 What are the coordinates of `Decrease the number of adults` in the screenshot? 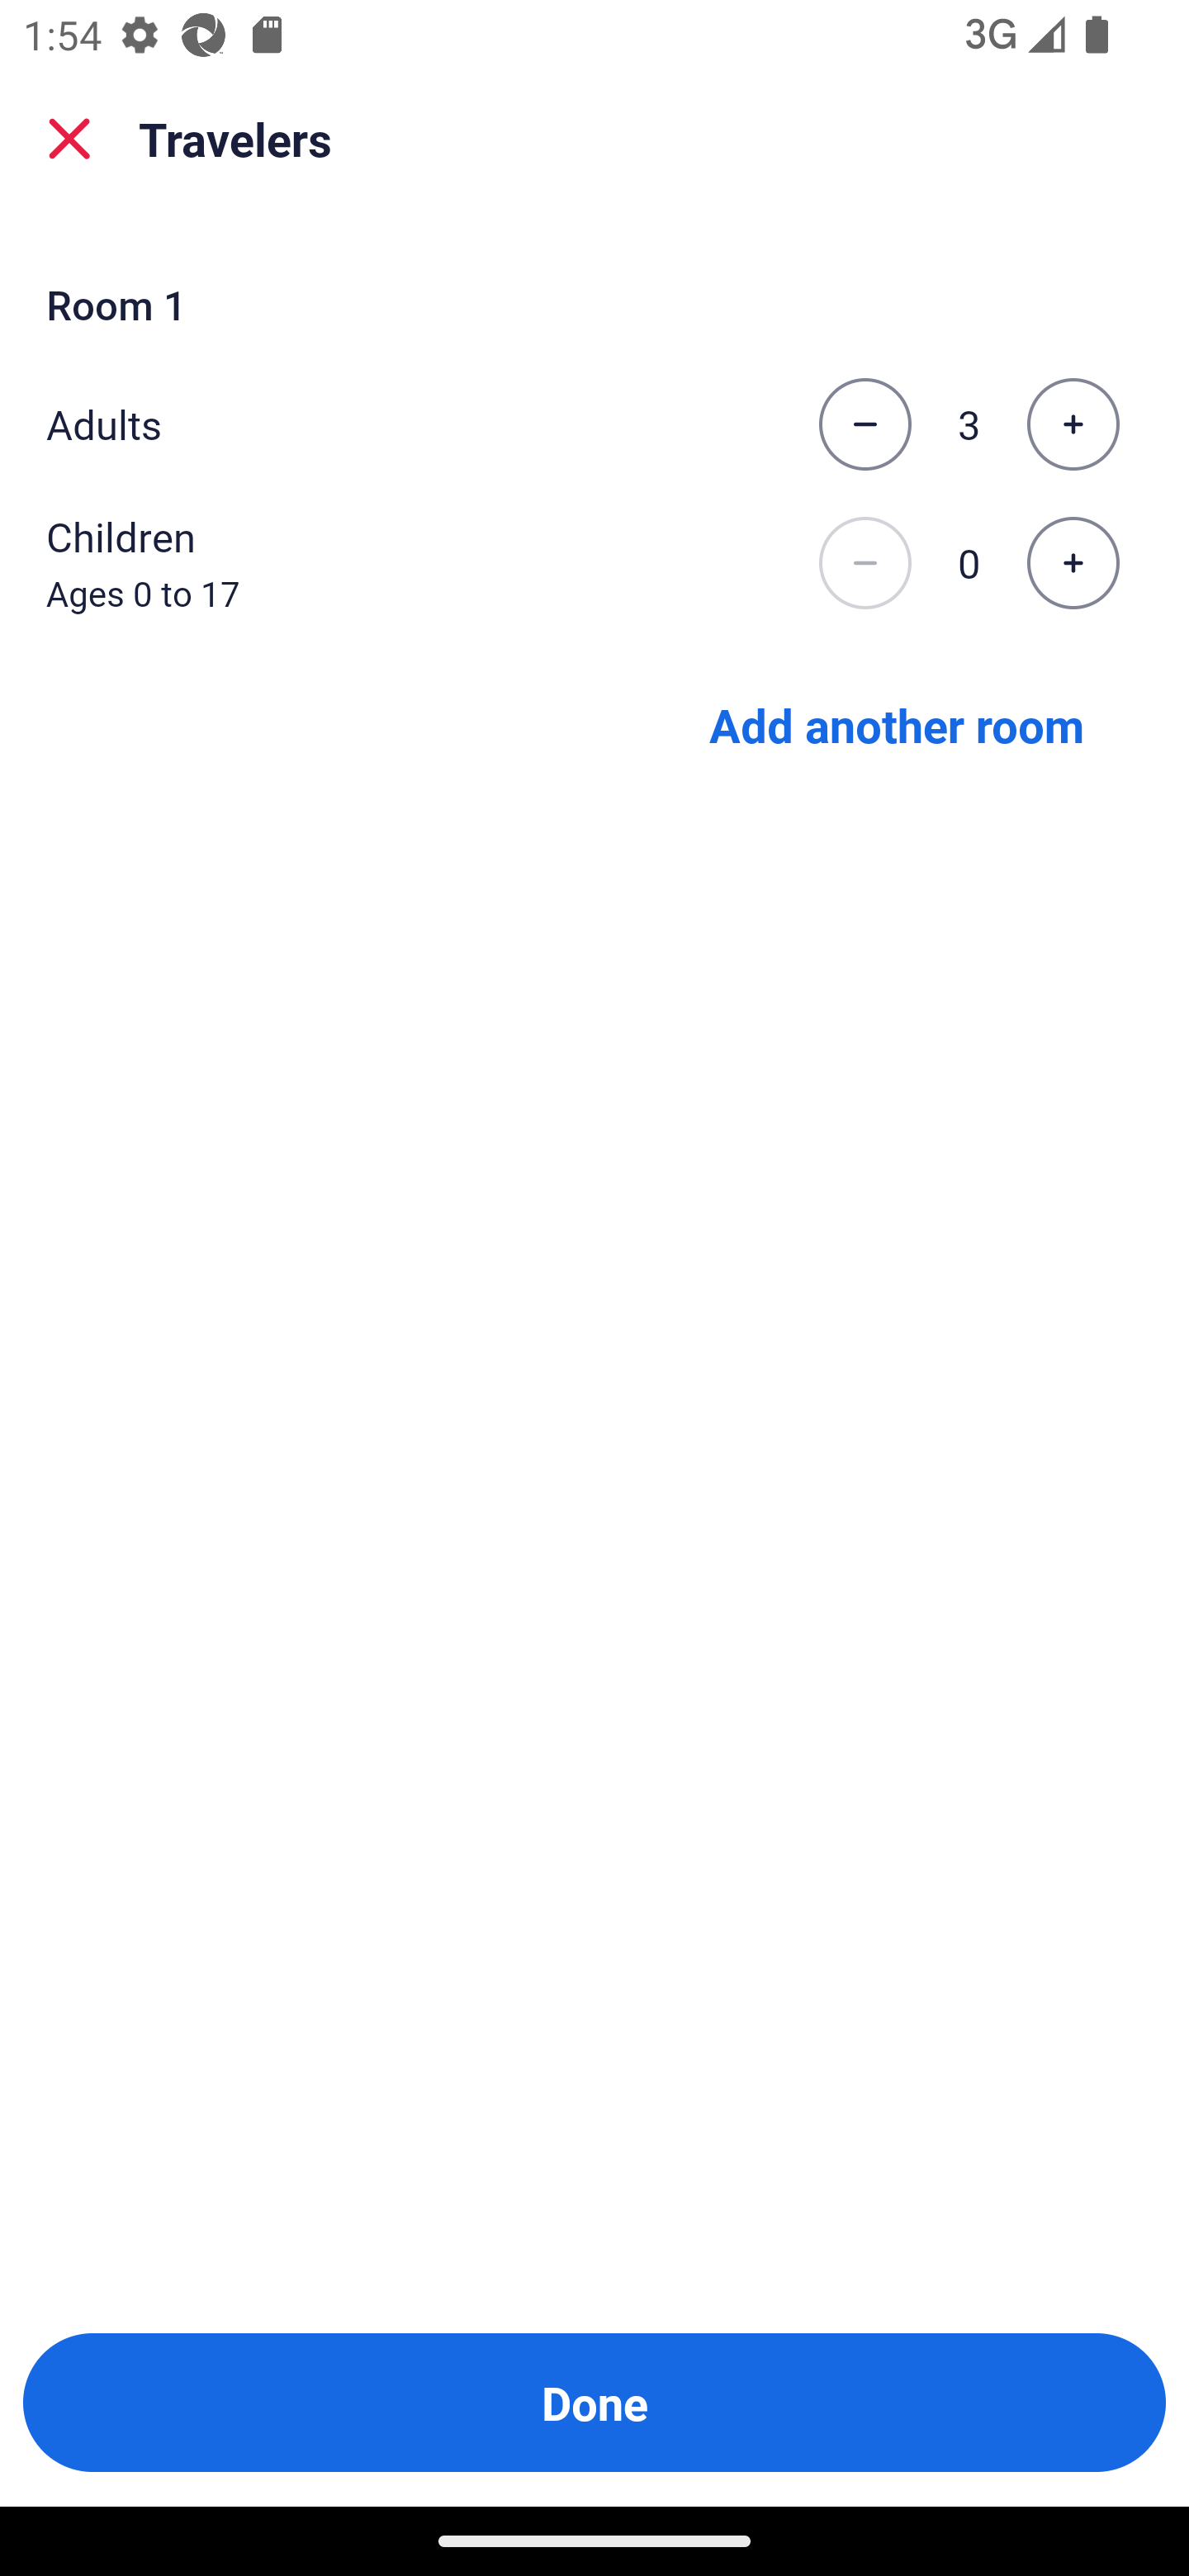 It's located at (865, 424).